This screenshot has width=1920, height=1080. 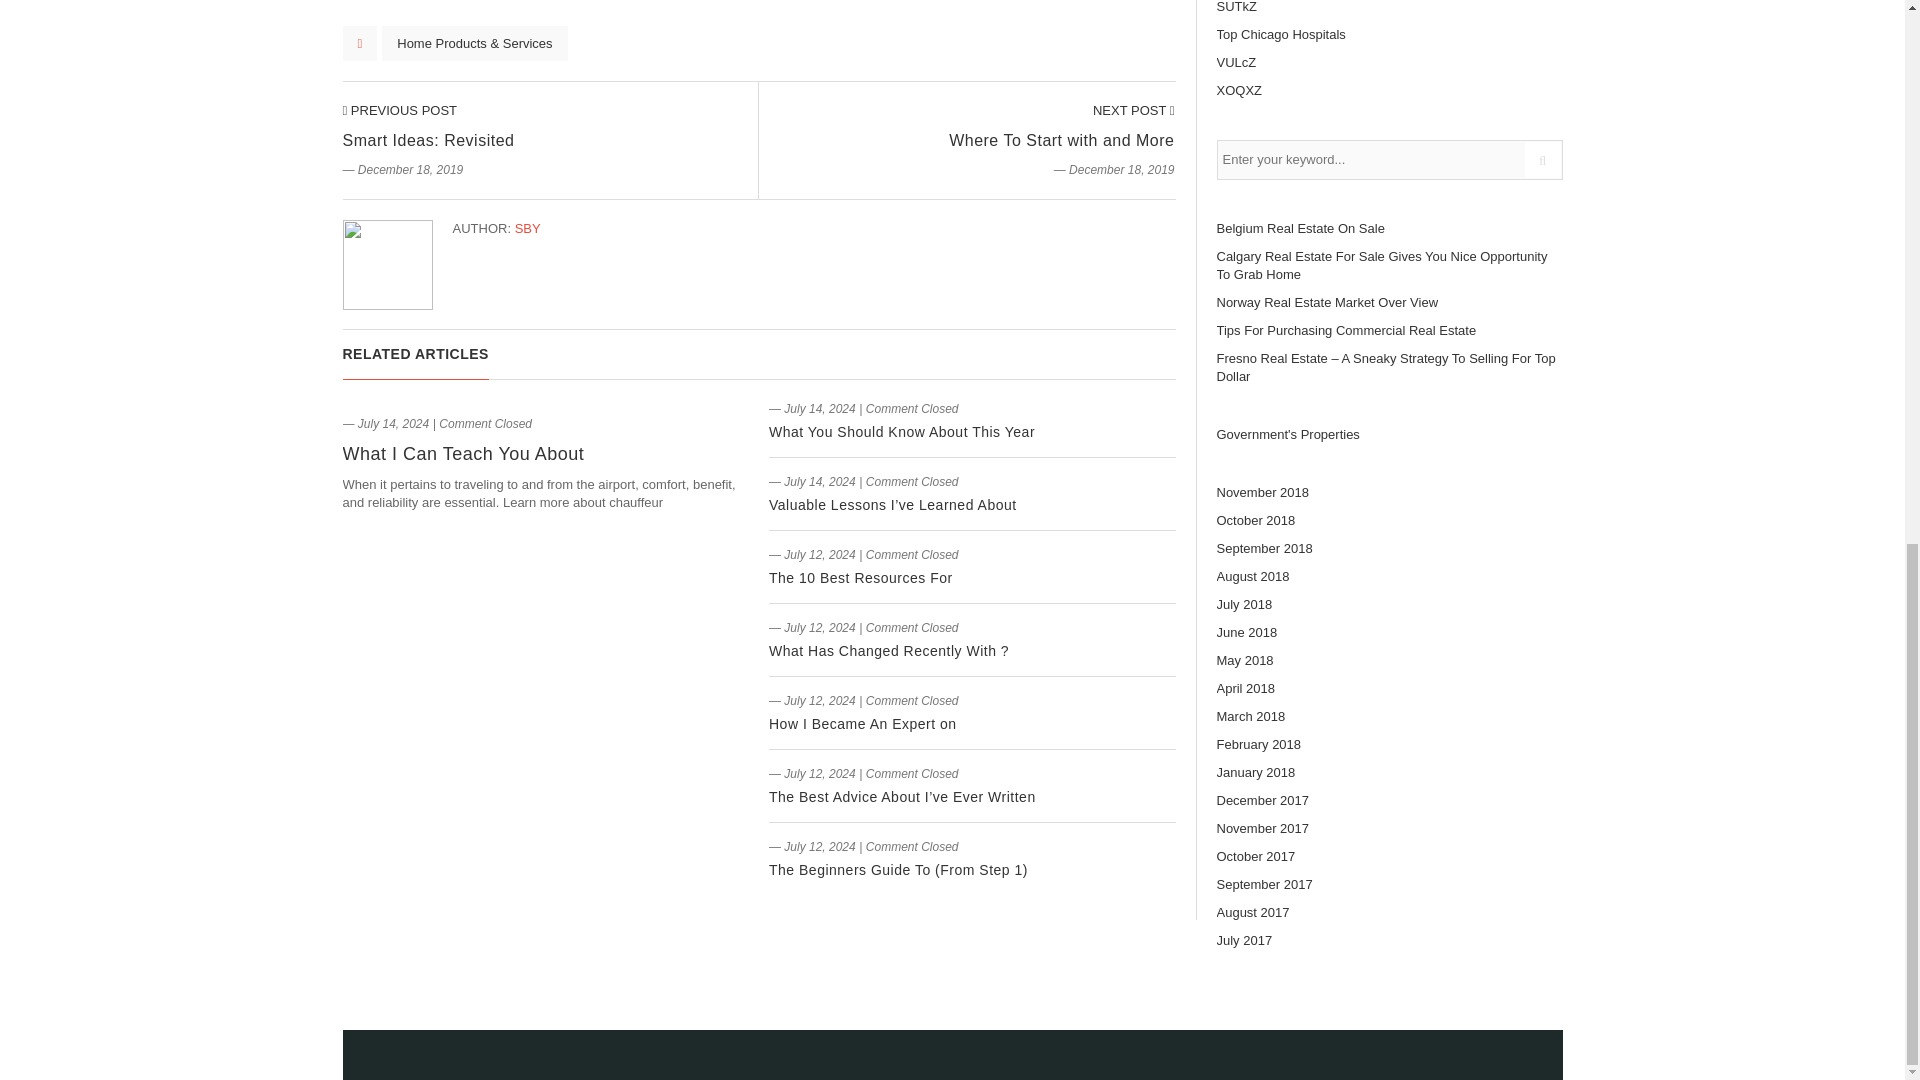 I want to click on What Has Changed Recently With ?, so click(x=889, y=650).